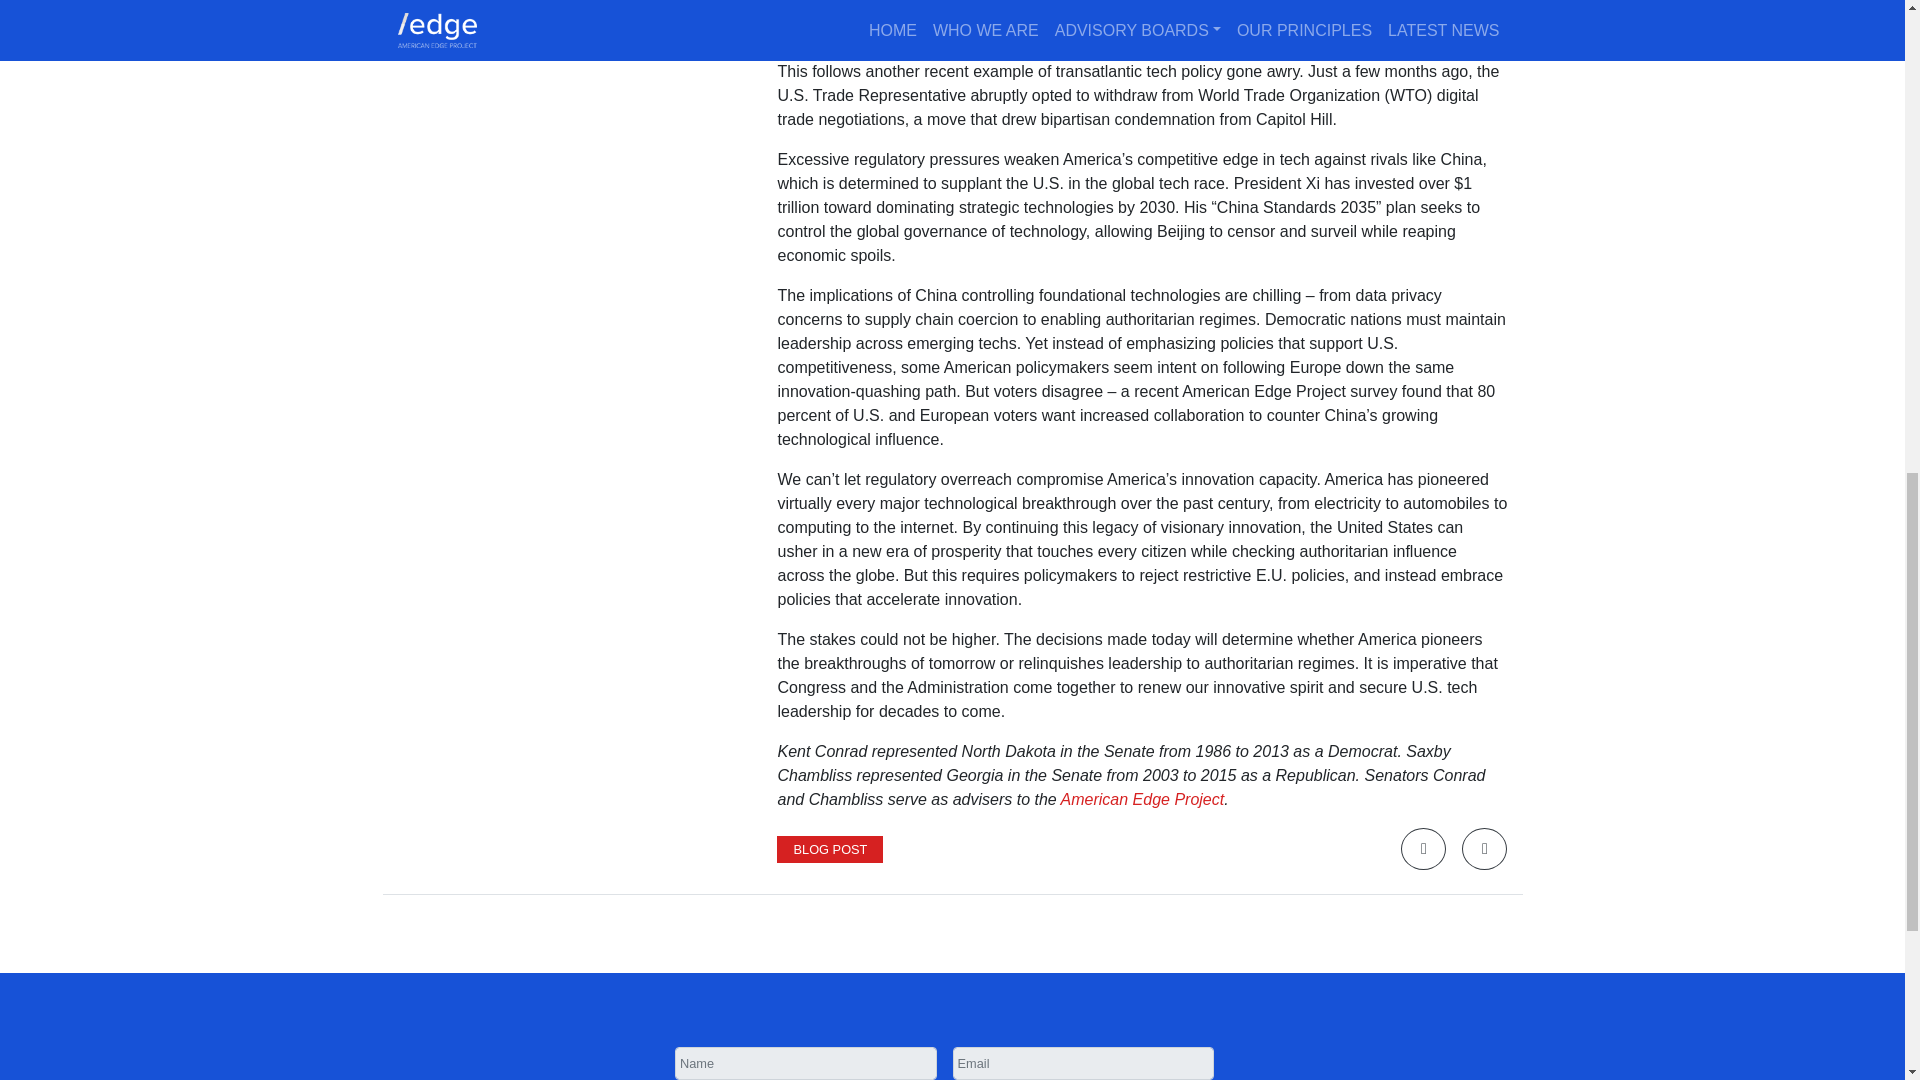 This screenshot has width=1920, height=1080. I want to click on American Edge Project, so click(1142, 798).